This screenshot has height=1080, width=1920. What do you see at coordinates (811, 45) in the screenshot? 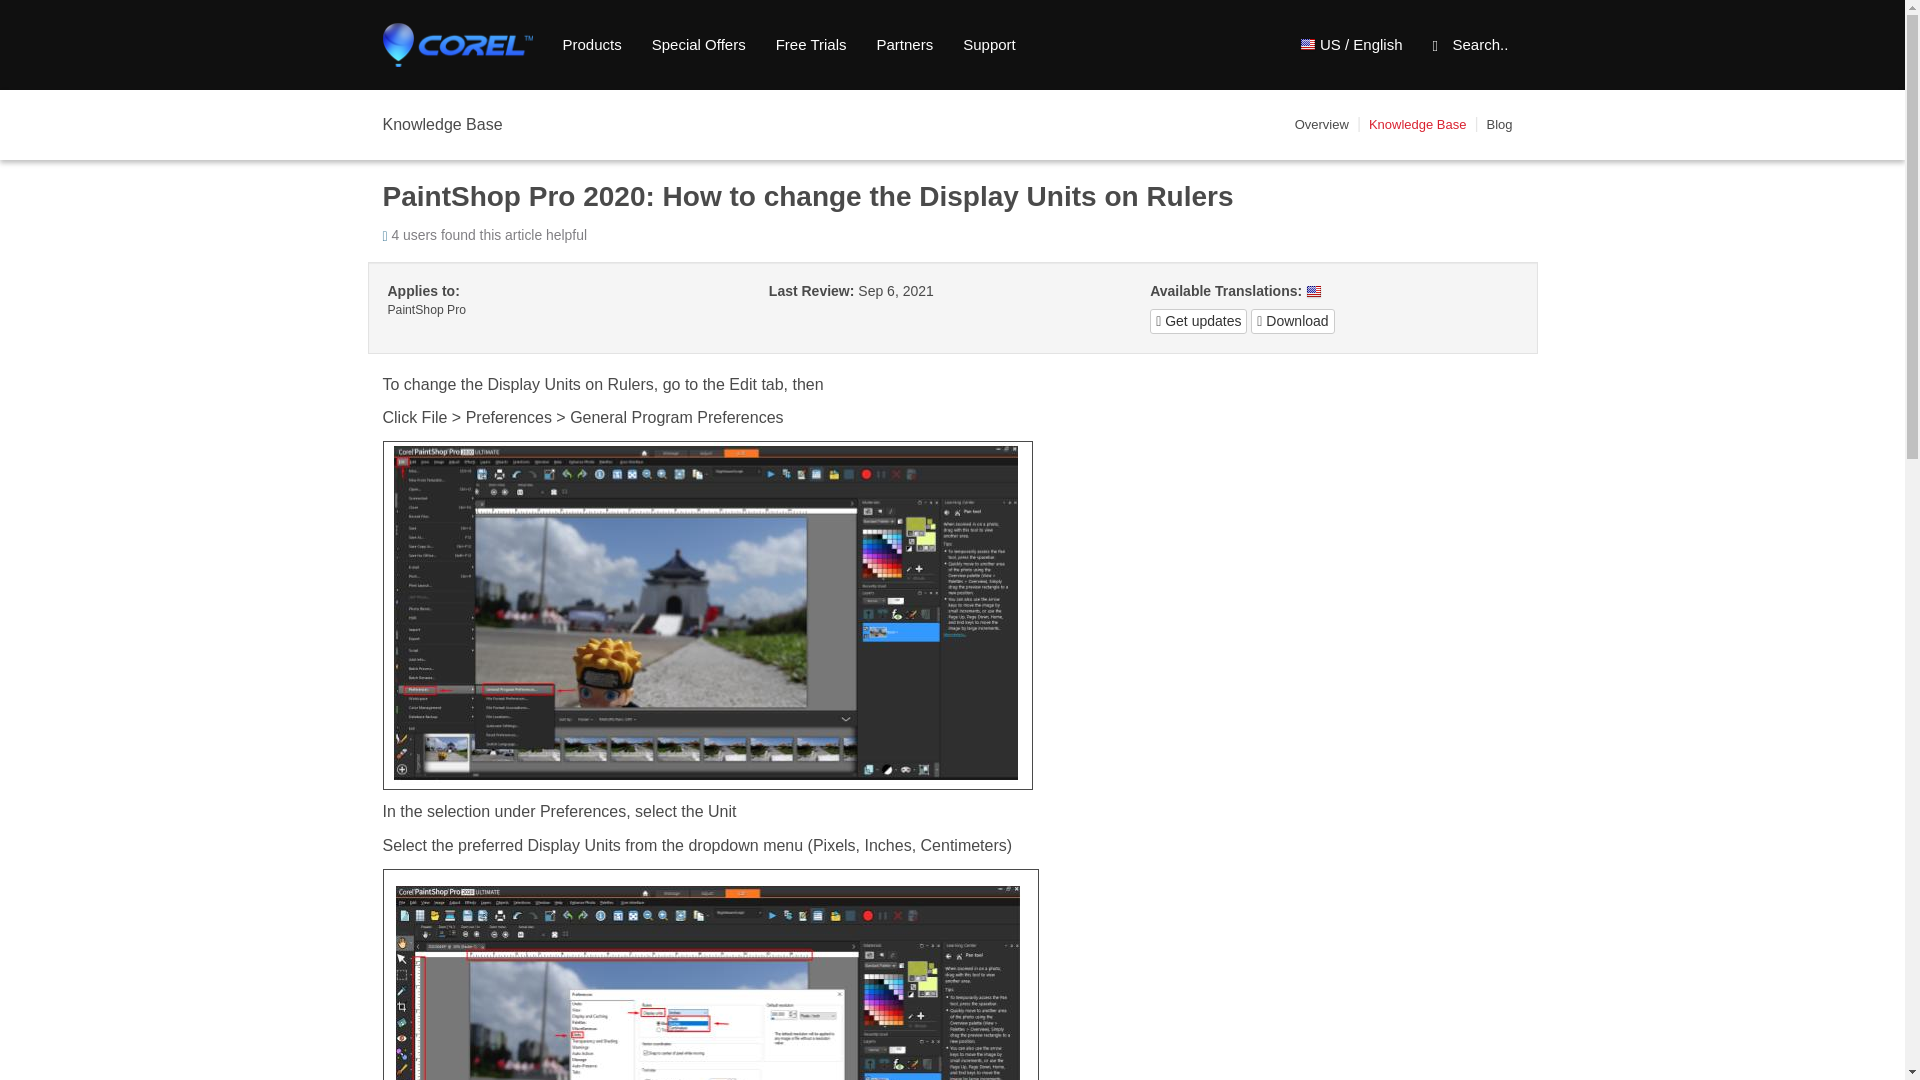
I see `Free Trials` at bounding box center [811, 45].